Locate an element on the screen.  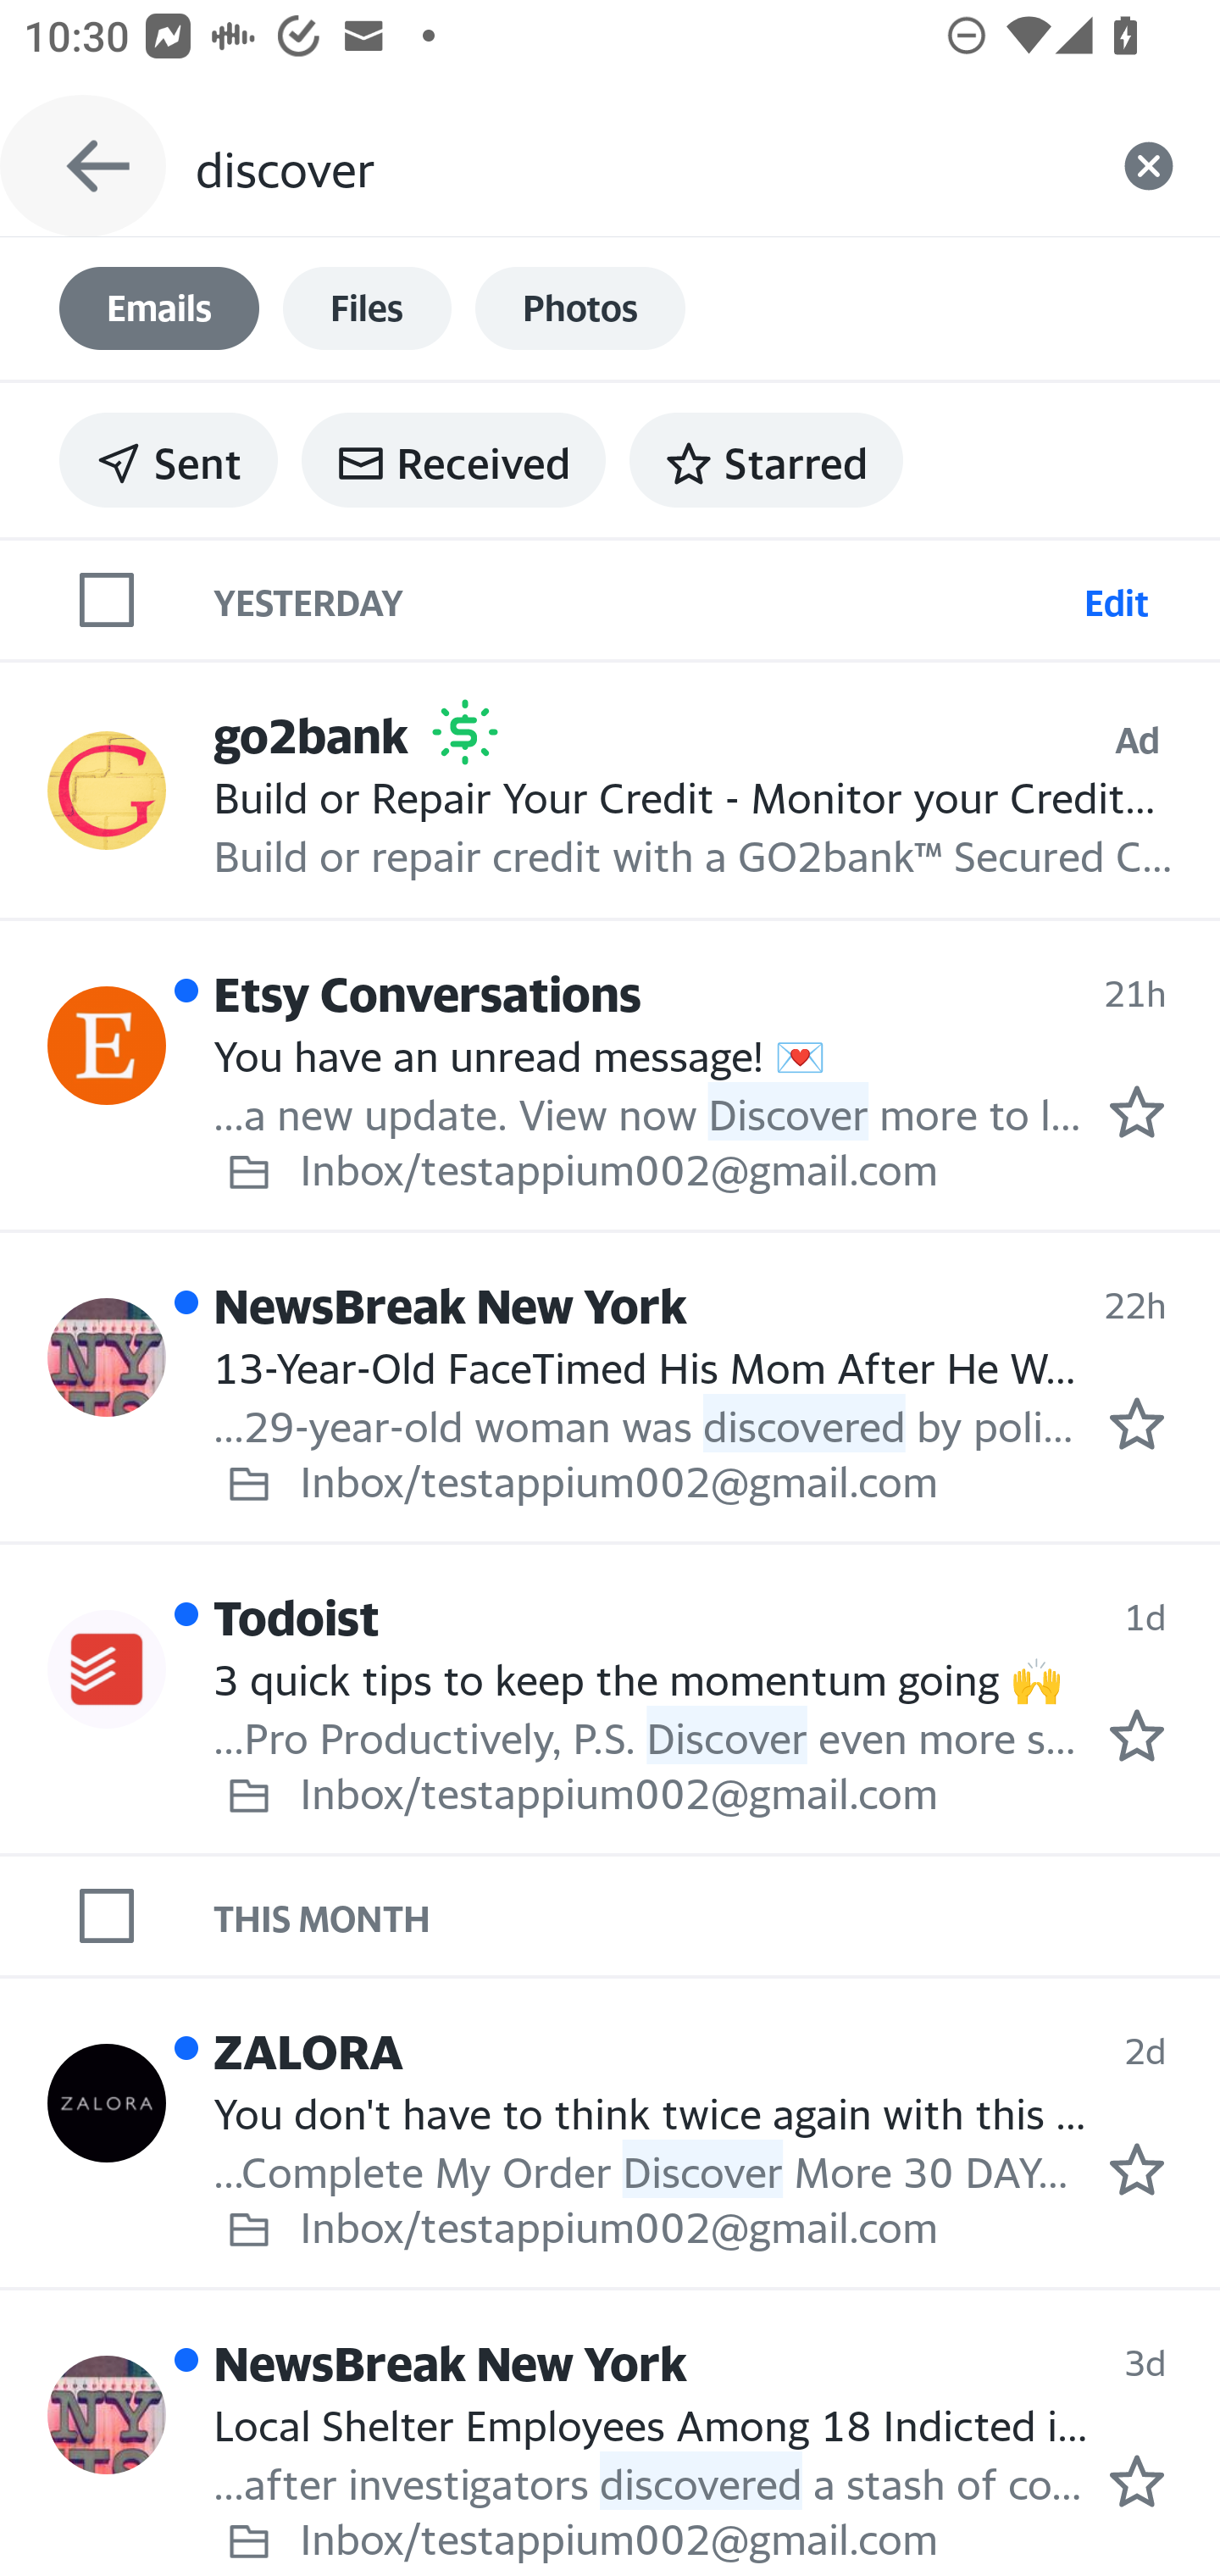
YESTERDAY is located at coordinates (642, 598).